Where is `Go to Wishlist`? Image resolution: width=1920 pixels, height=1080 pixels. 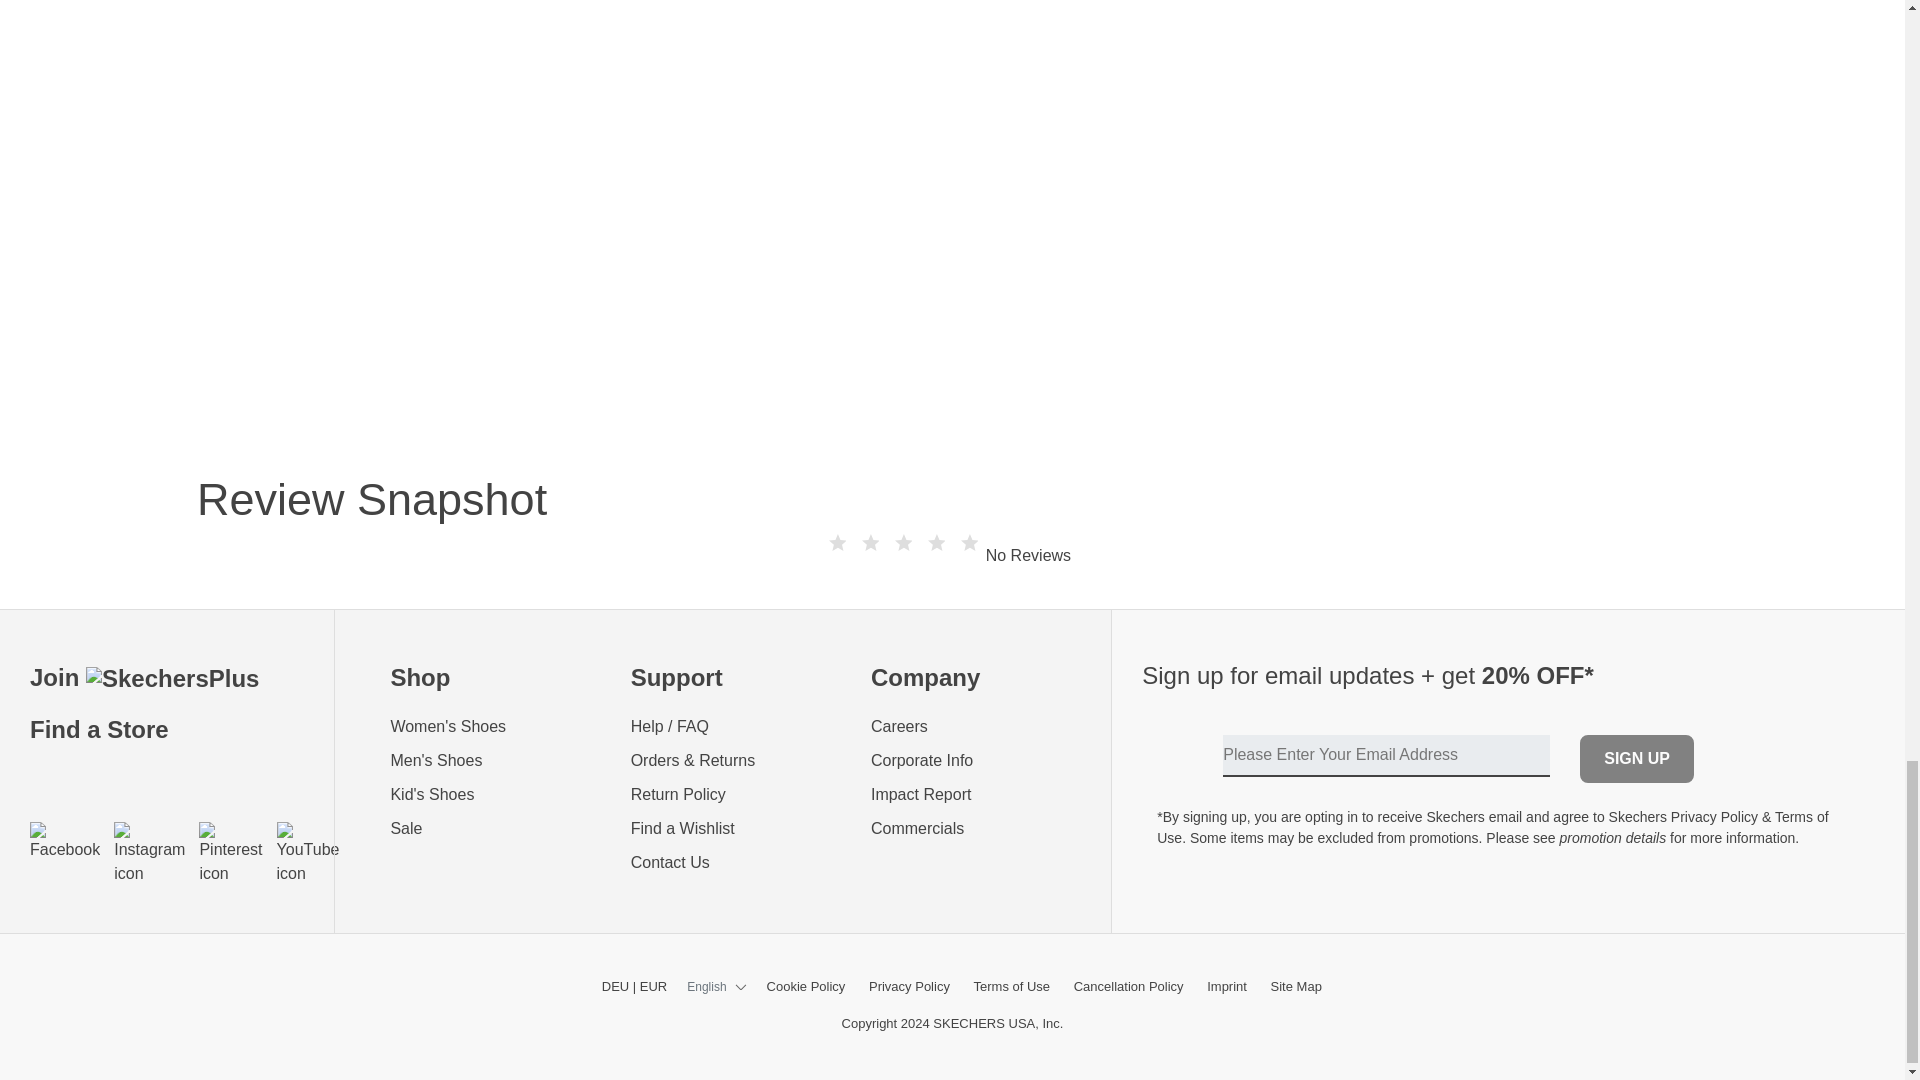
Go to Wishlist is located at coordinates (736, 828).